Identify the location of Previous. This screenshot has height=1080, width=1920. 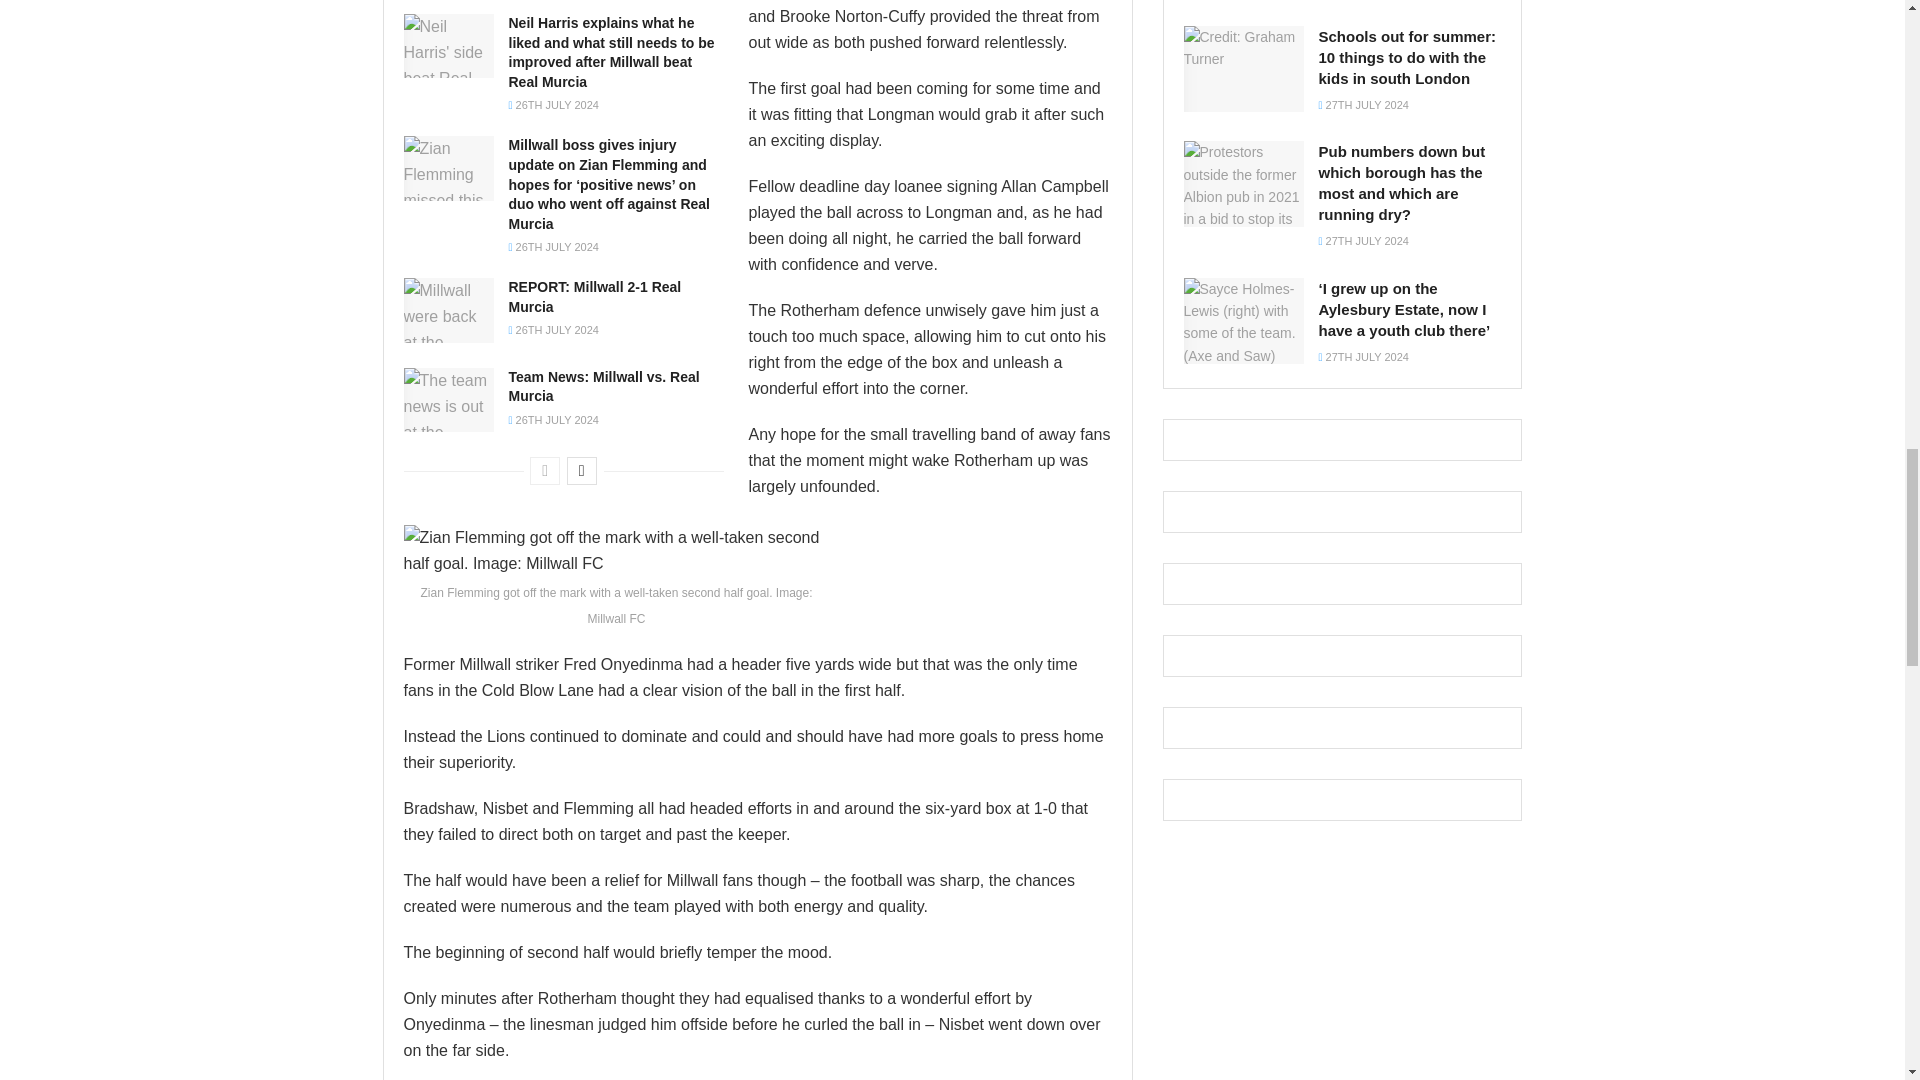
(544, 470).